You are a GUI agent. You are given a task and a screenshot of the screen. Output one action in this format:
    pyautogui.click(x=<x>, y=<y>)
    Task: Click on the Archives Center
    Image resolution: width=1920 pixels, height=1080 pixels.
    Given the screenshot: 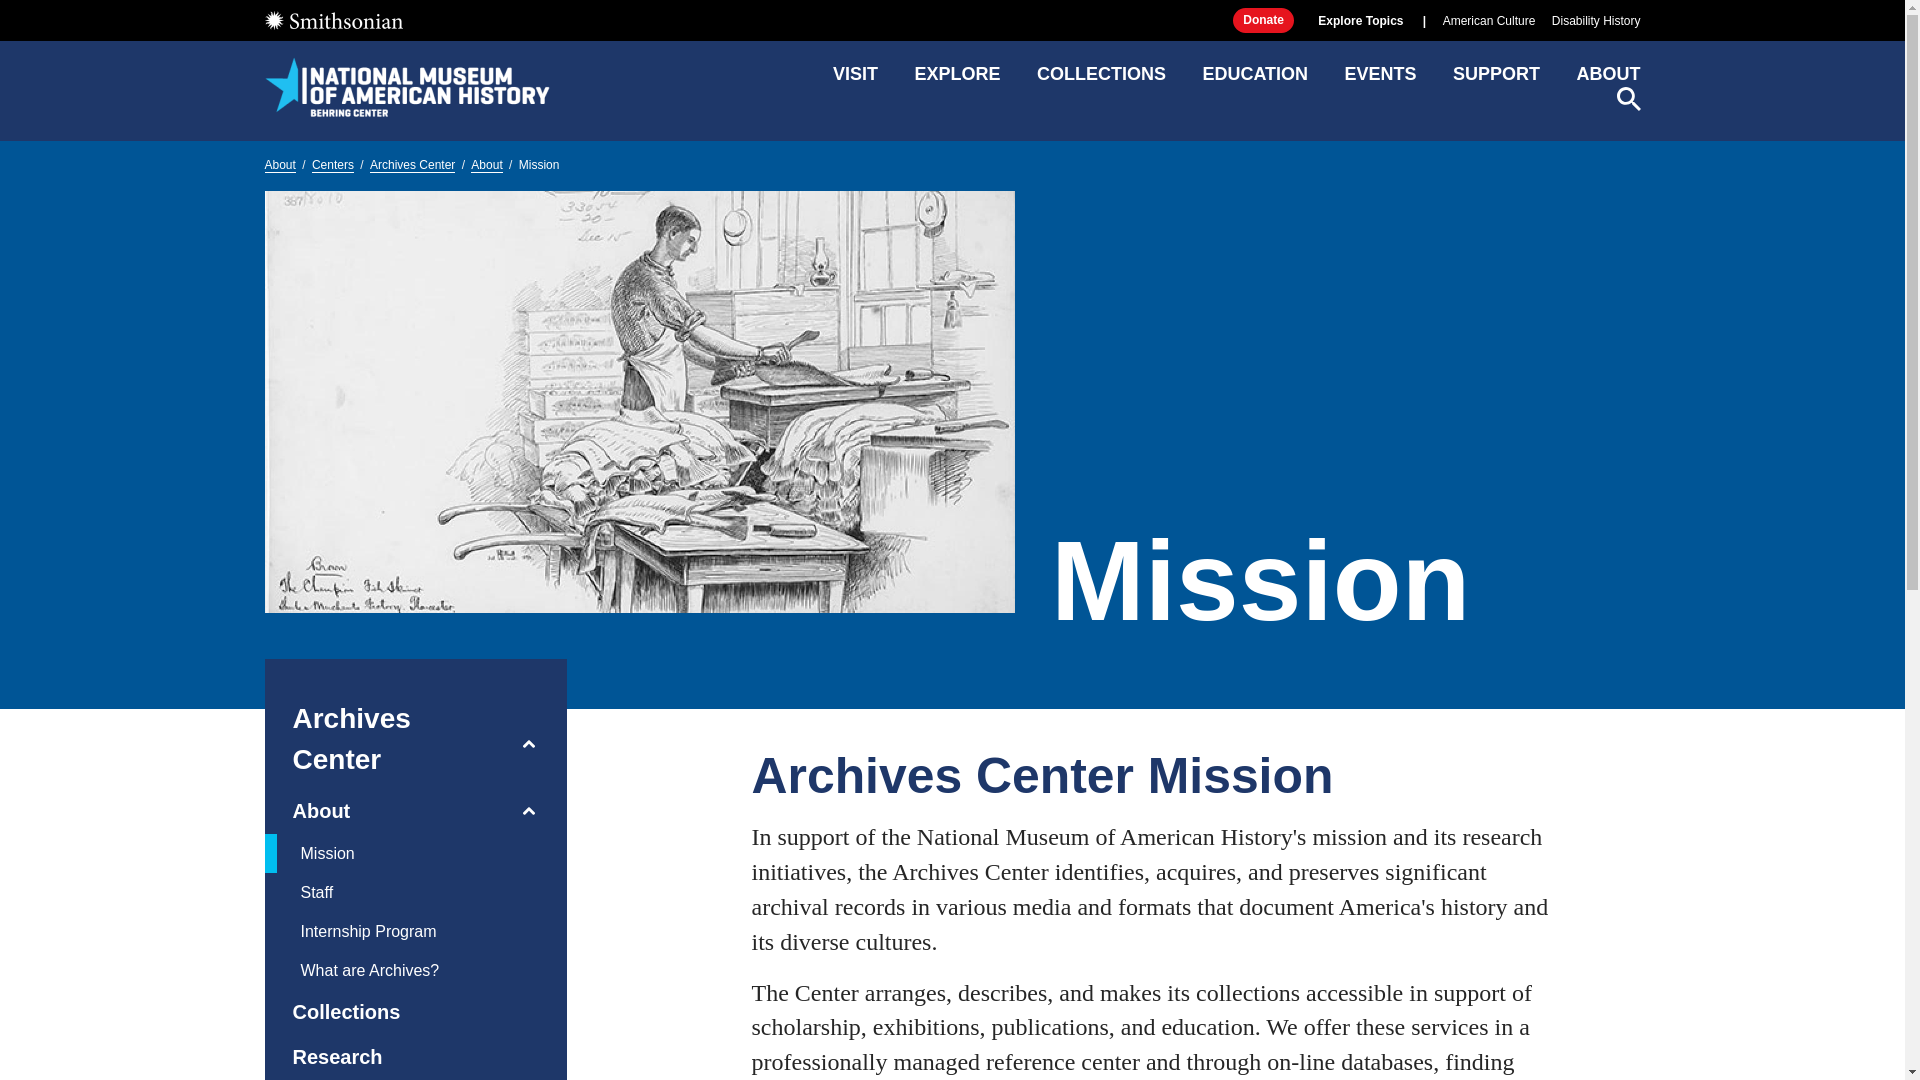 What is the action you would take?
    pyautogui.click(x=385, y=738)
    